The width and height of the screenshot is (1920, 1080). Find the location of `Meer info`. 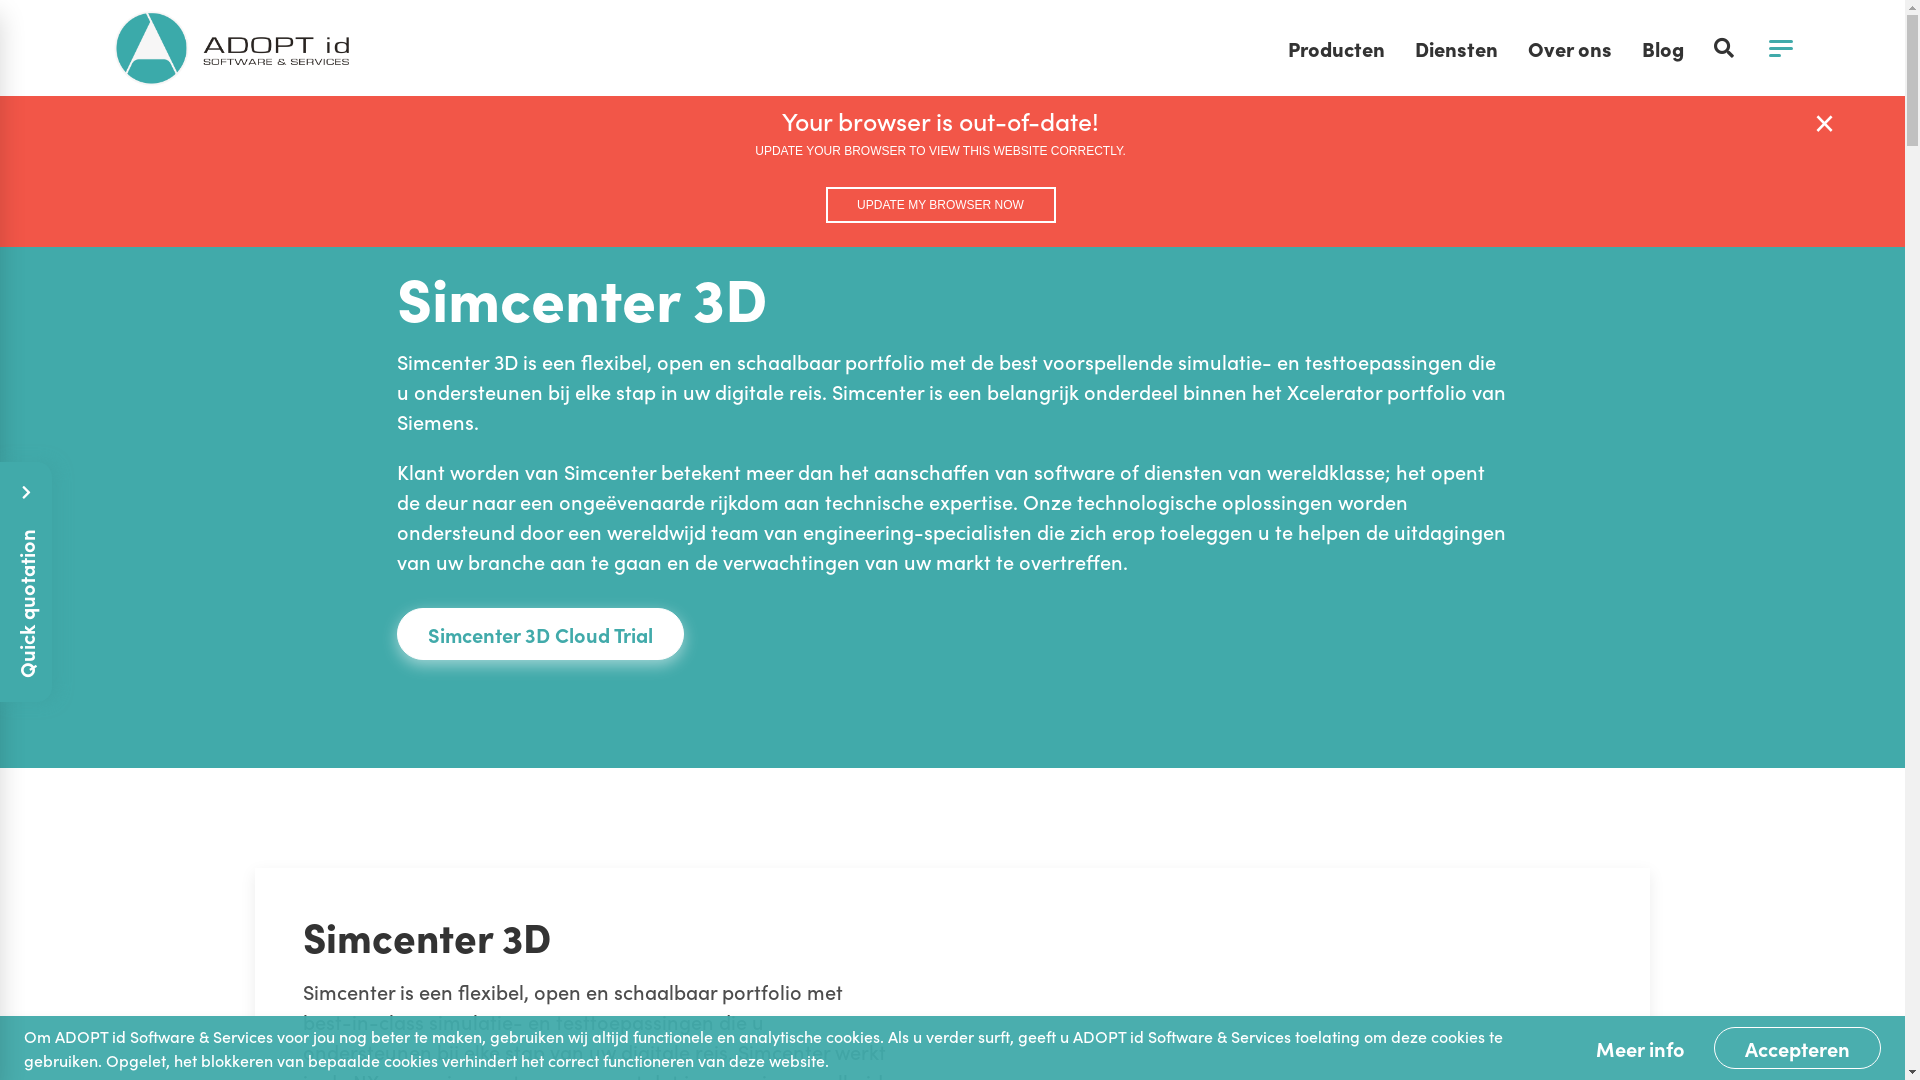

Meer info is located at coordinates (1640, 1048).